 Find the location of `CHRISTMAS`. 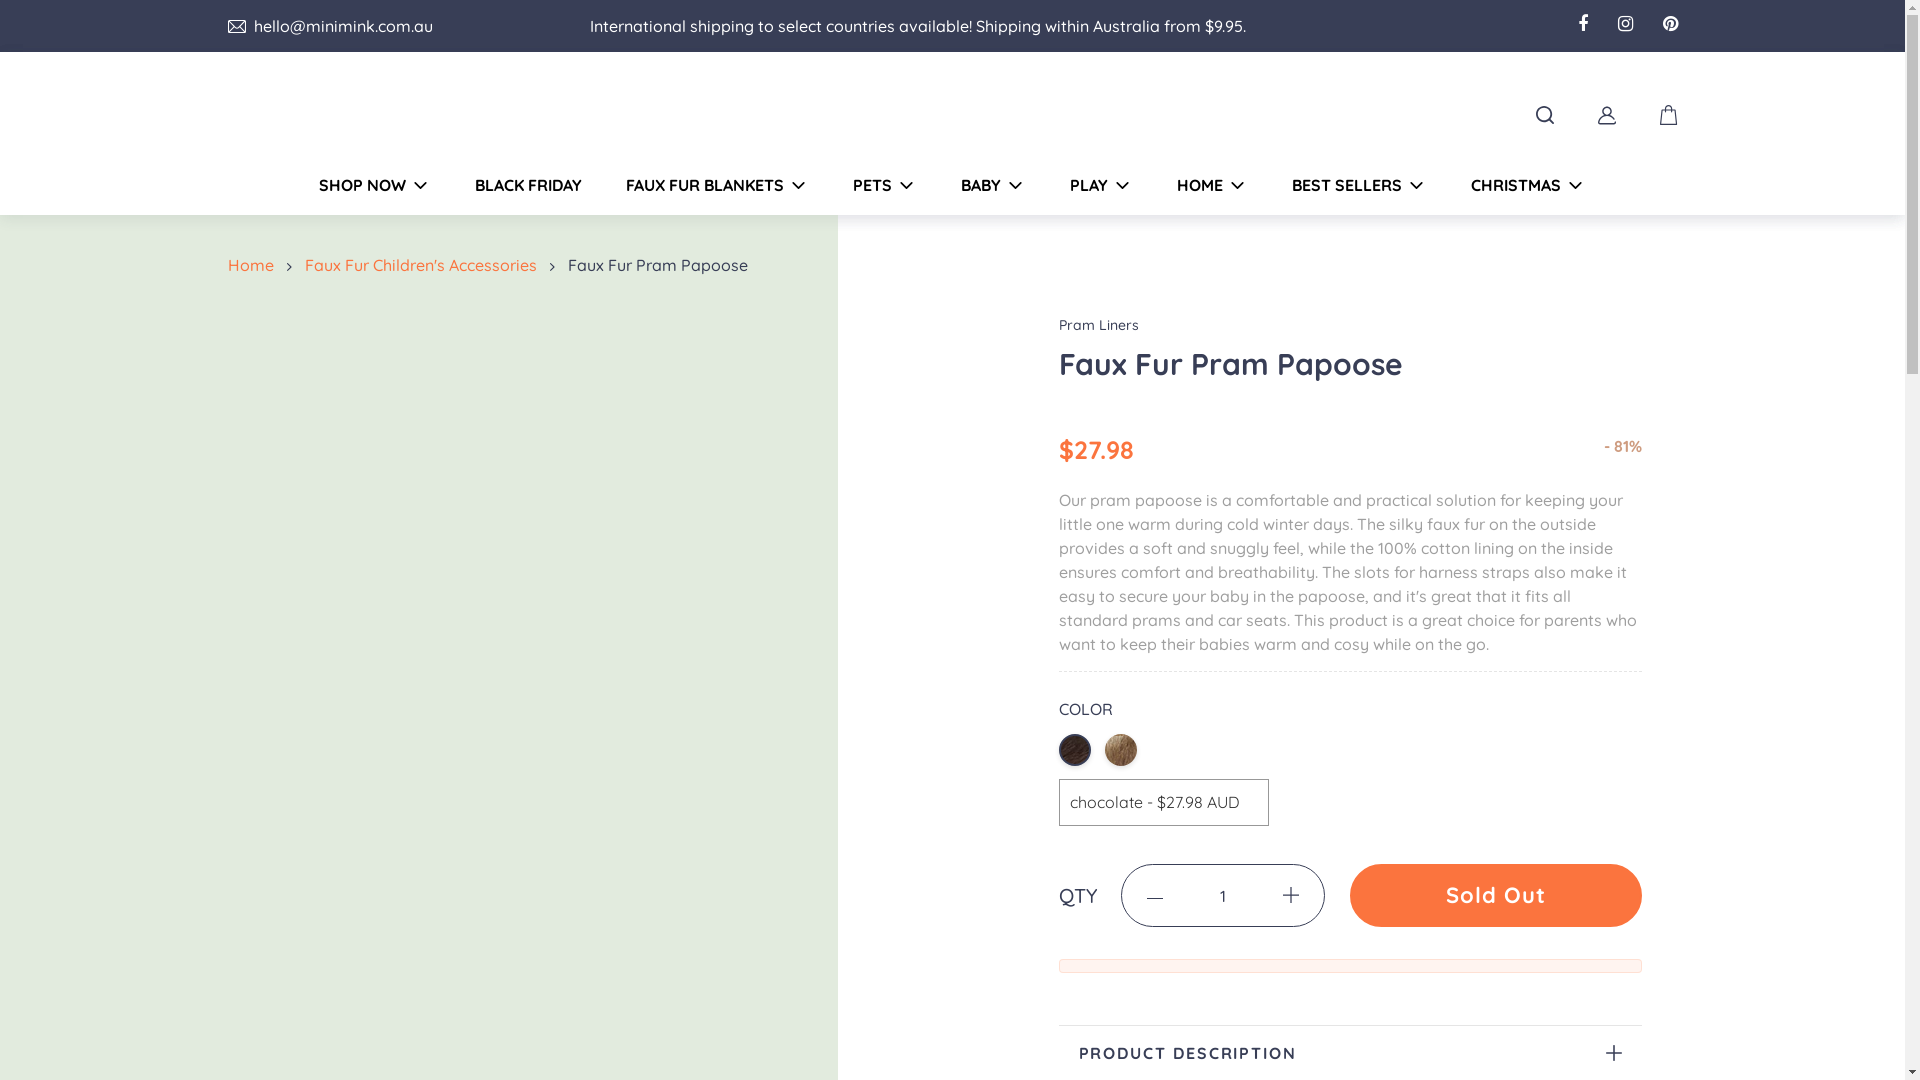

CHRISTMAS is located at coordinates (1528, 185).